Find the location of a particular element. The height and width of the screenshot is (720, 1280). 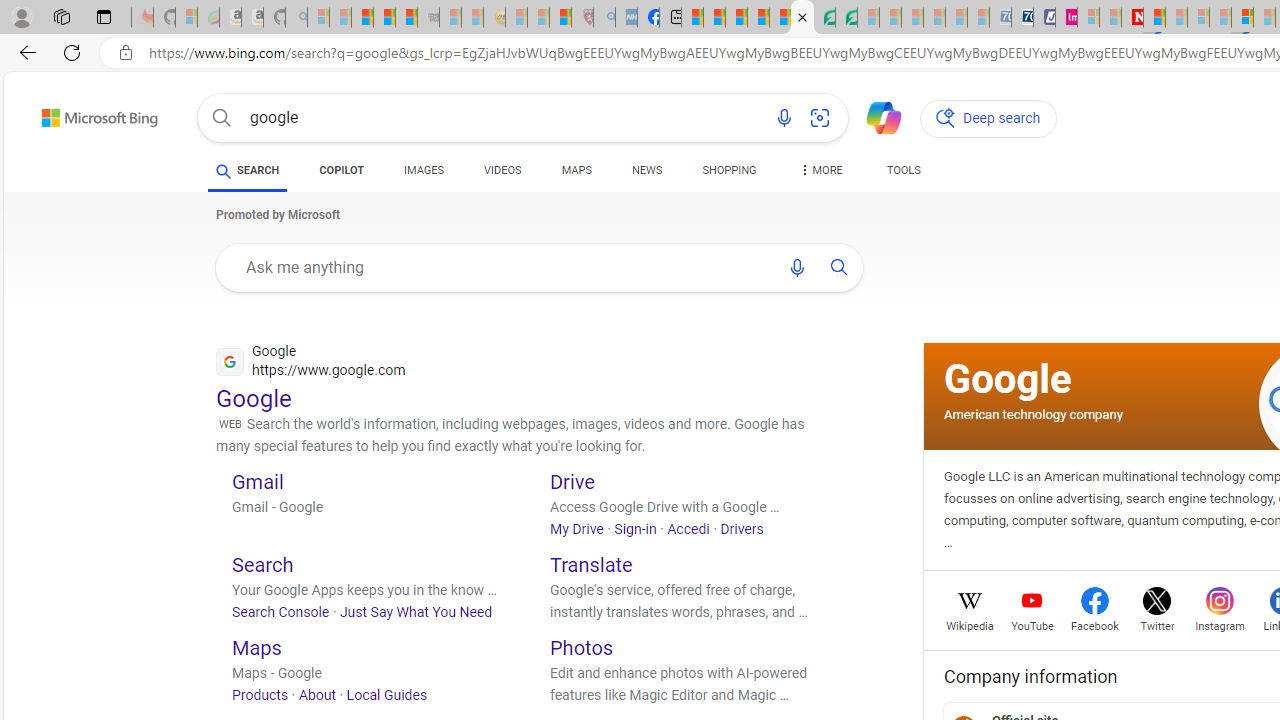

The Weather Channel - MSN is located at coordinates (362, 18).